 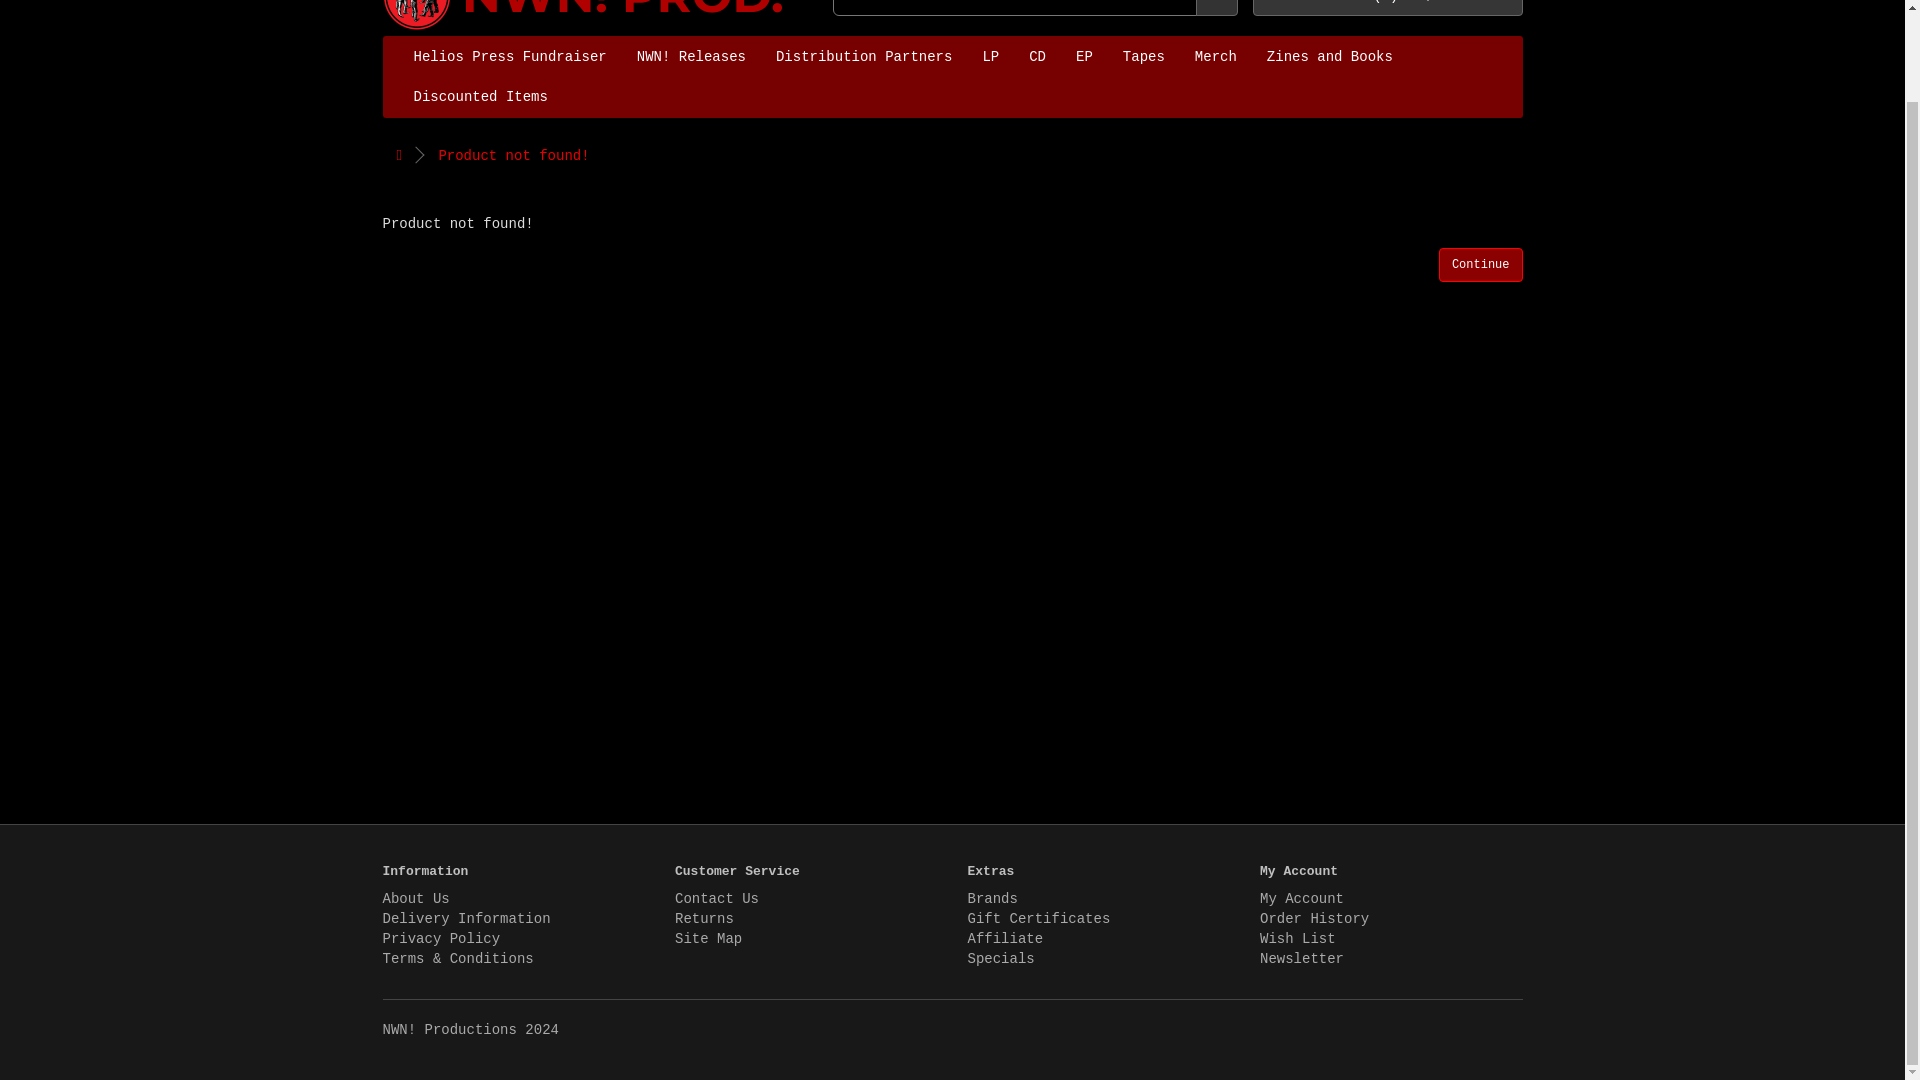 What do you see at coordinates (990, 56) in the screenshot?
I see `LP` at bounding box center [990, 56].